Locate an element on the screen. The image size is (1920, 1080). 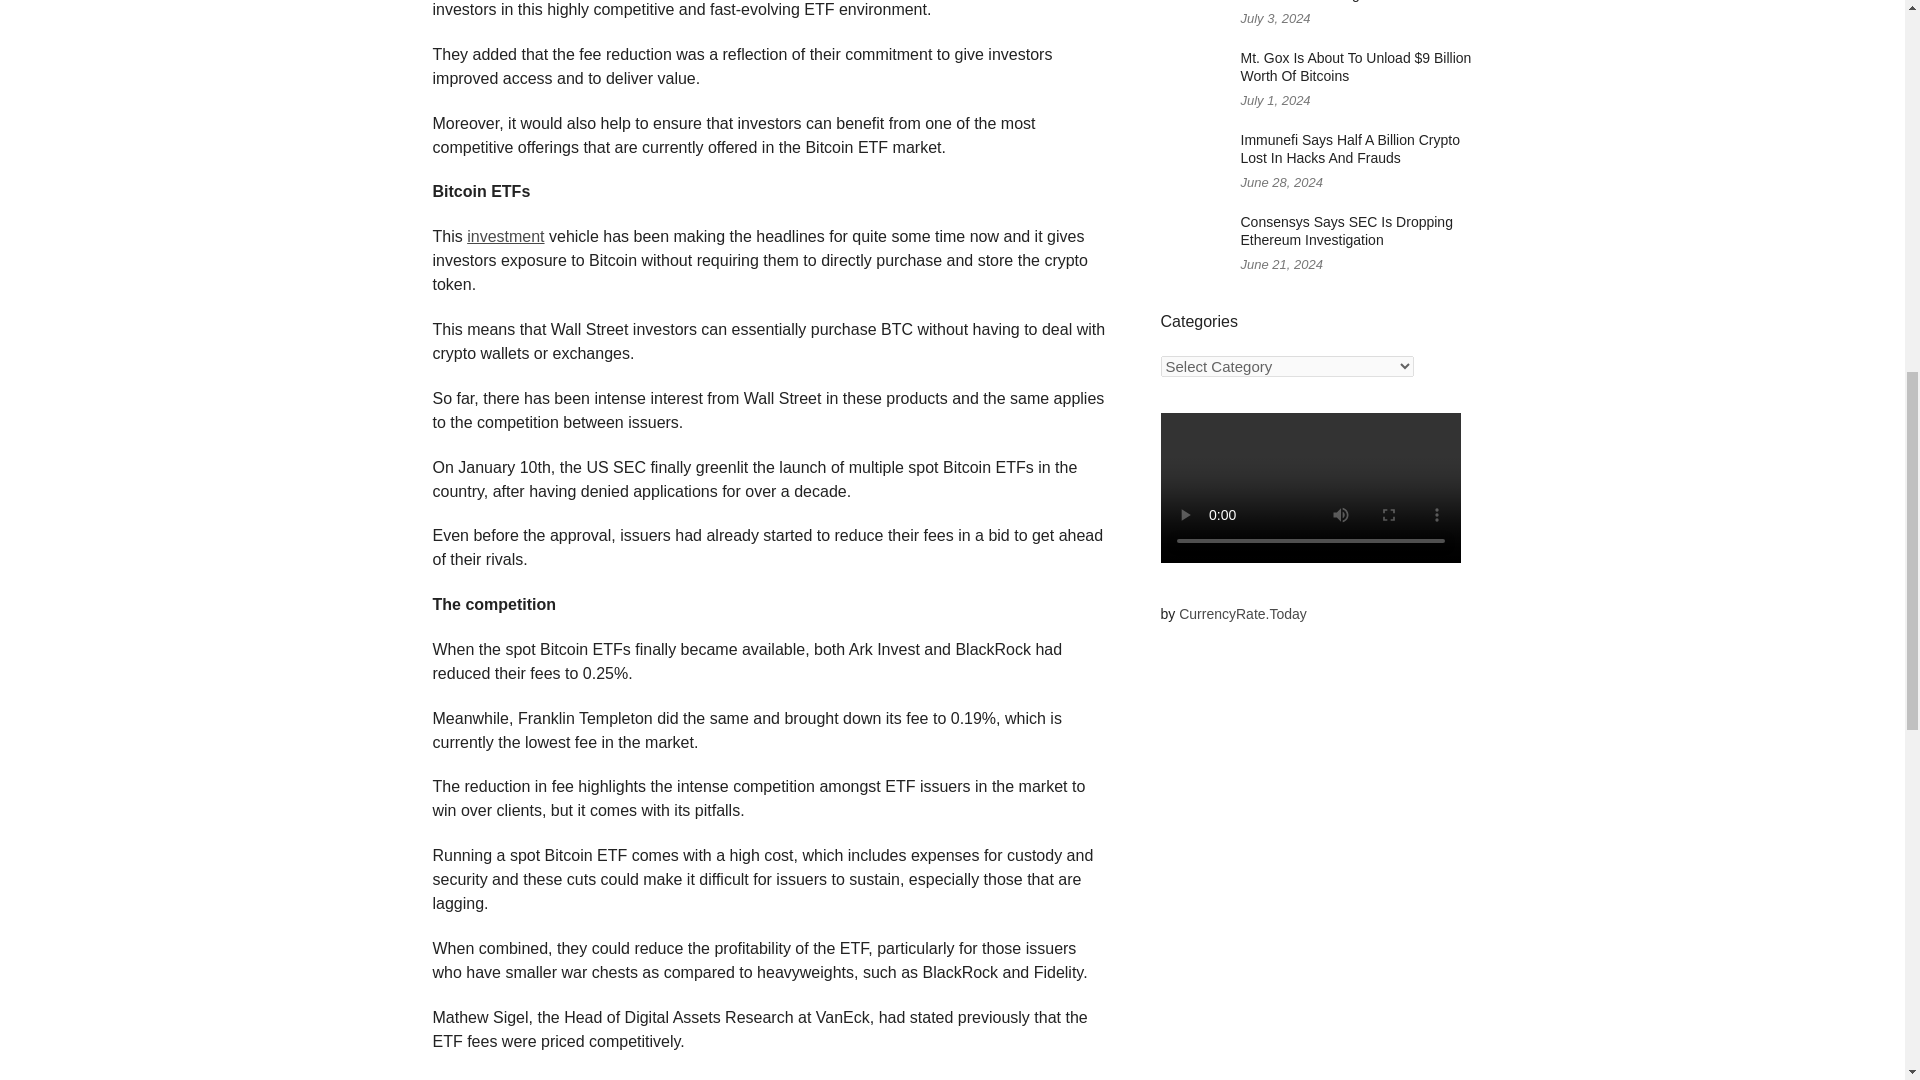
investment is located at coordinates (504, 236).